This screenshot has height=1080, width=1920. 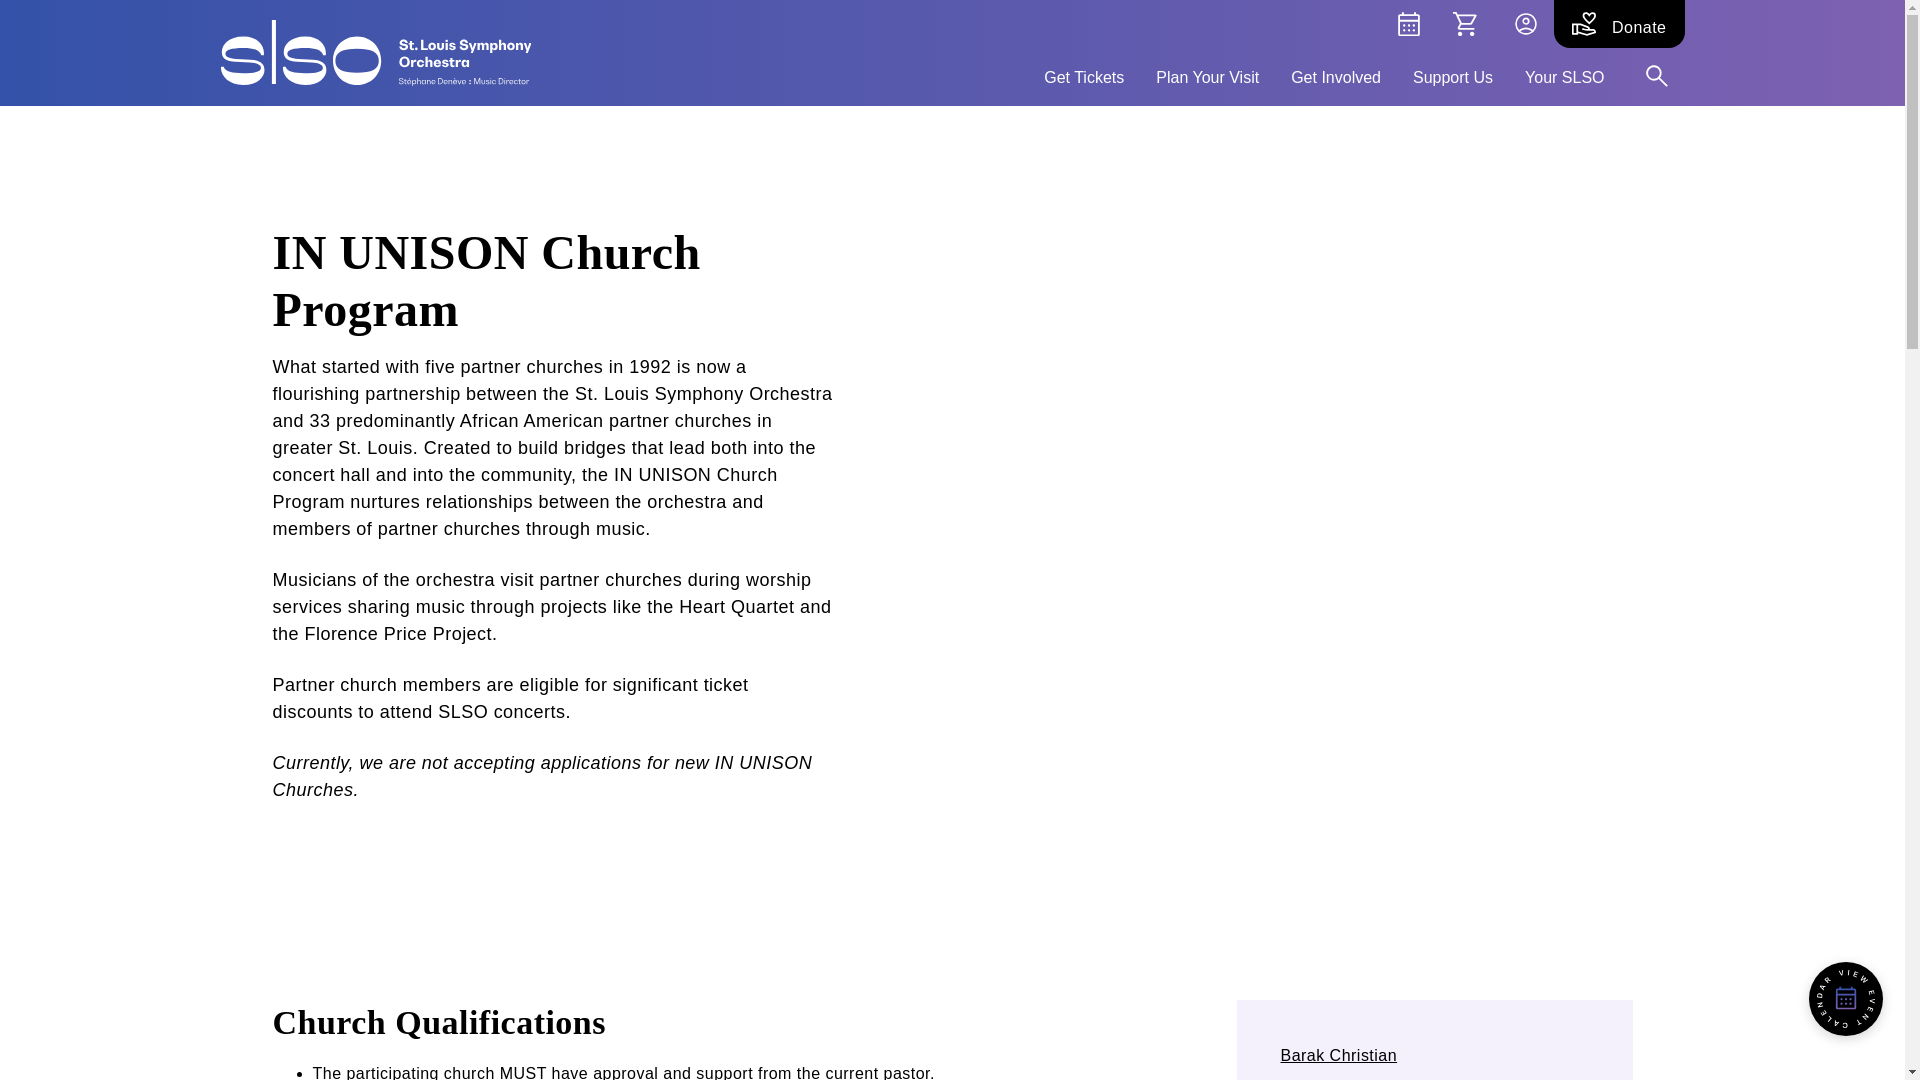 What do you see at coordinates (1084, 74) in the screenshot?
I see `Get Tickets` at bounding box center [1084, 74].